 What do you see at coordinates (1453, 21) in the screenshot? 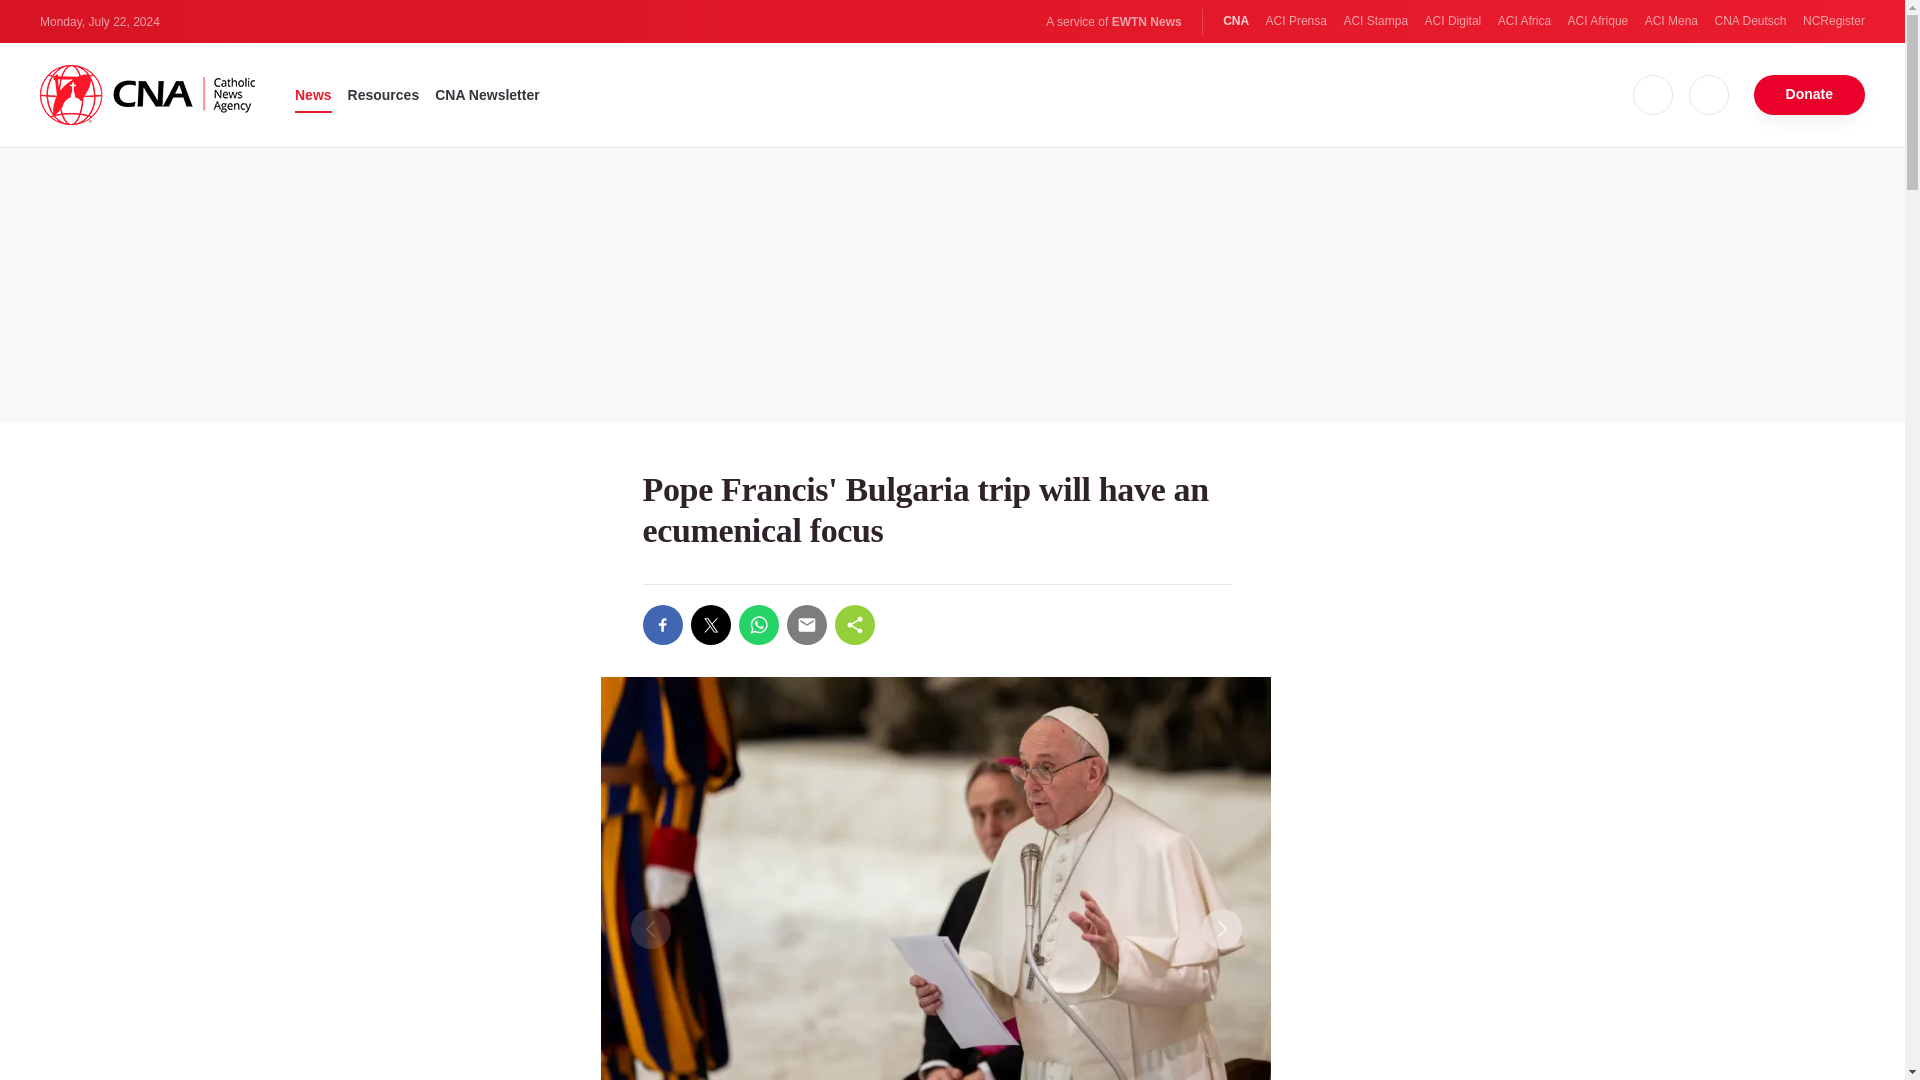
I see `ACI Digital` at bounding box center [1453, 21].